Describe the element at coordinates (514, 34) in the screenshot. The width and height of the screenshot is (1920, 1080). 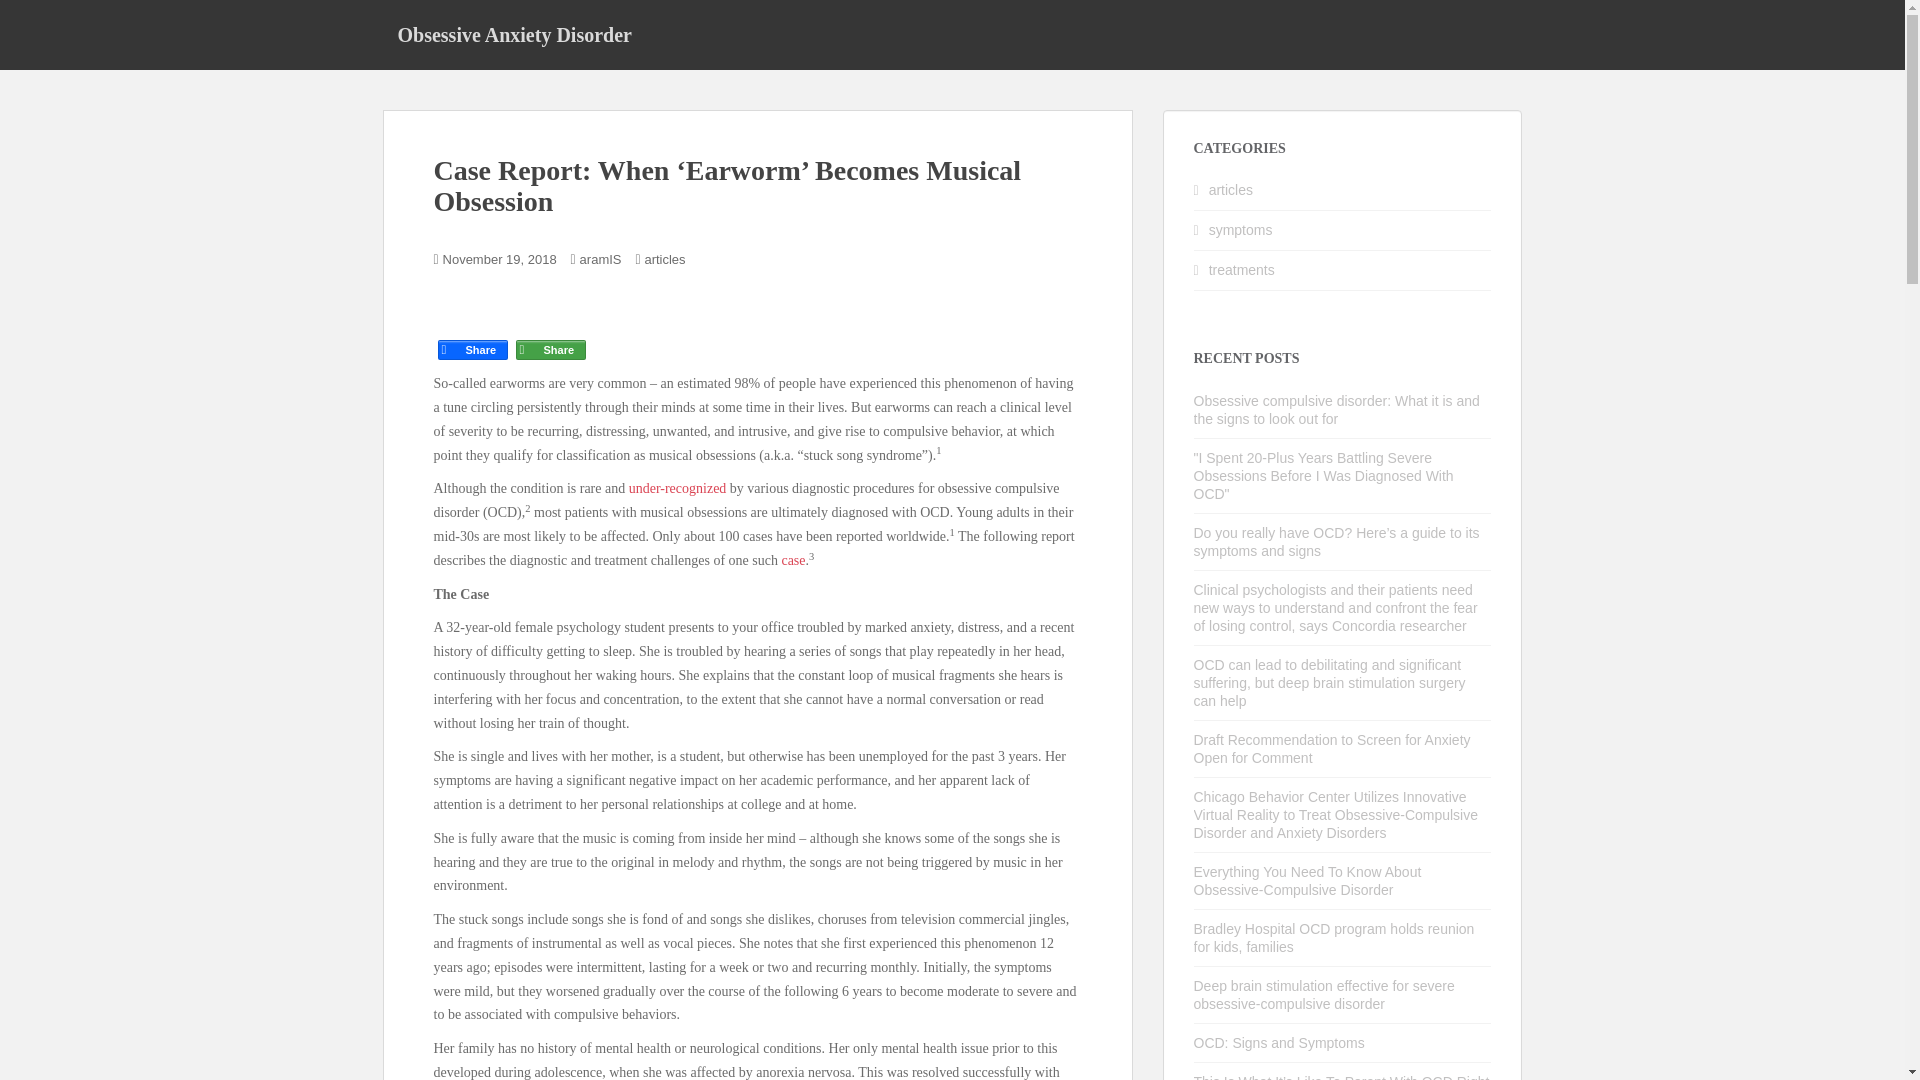
I see `Obsessive Anxiety Disorder` at that location.